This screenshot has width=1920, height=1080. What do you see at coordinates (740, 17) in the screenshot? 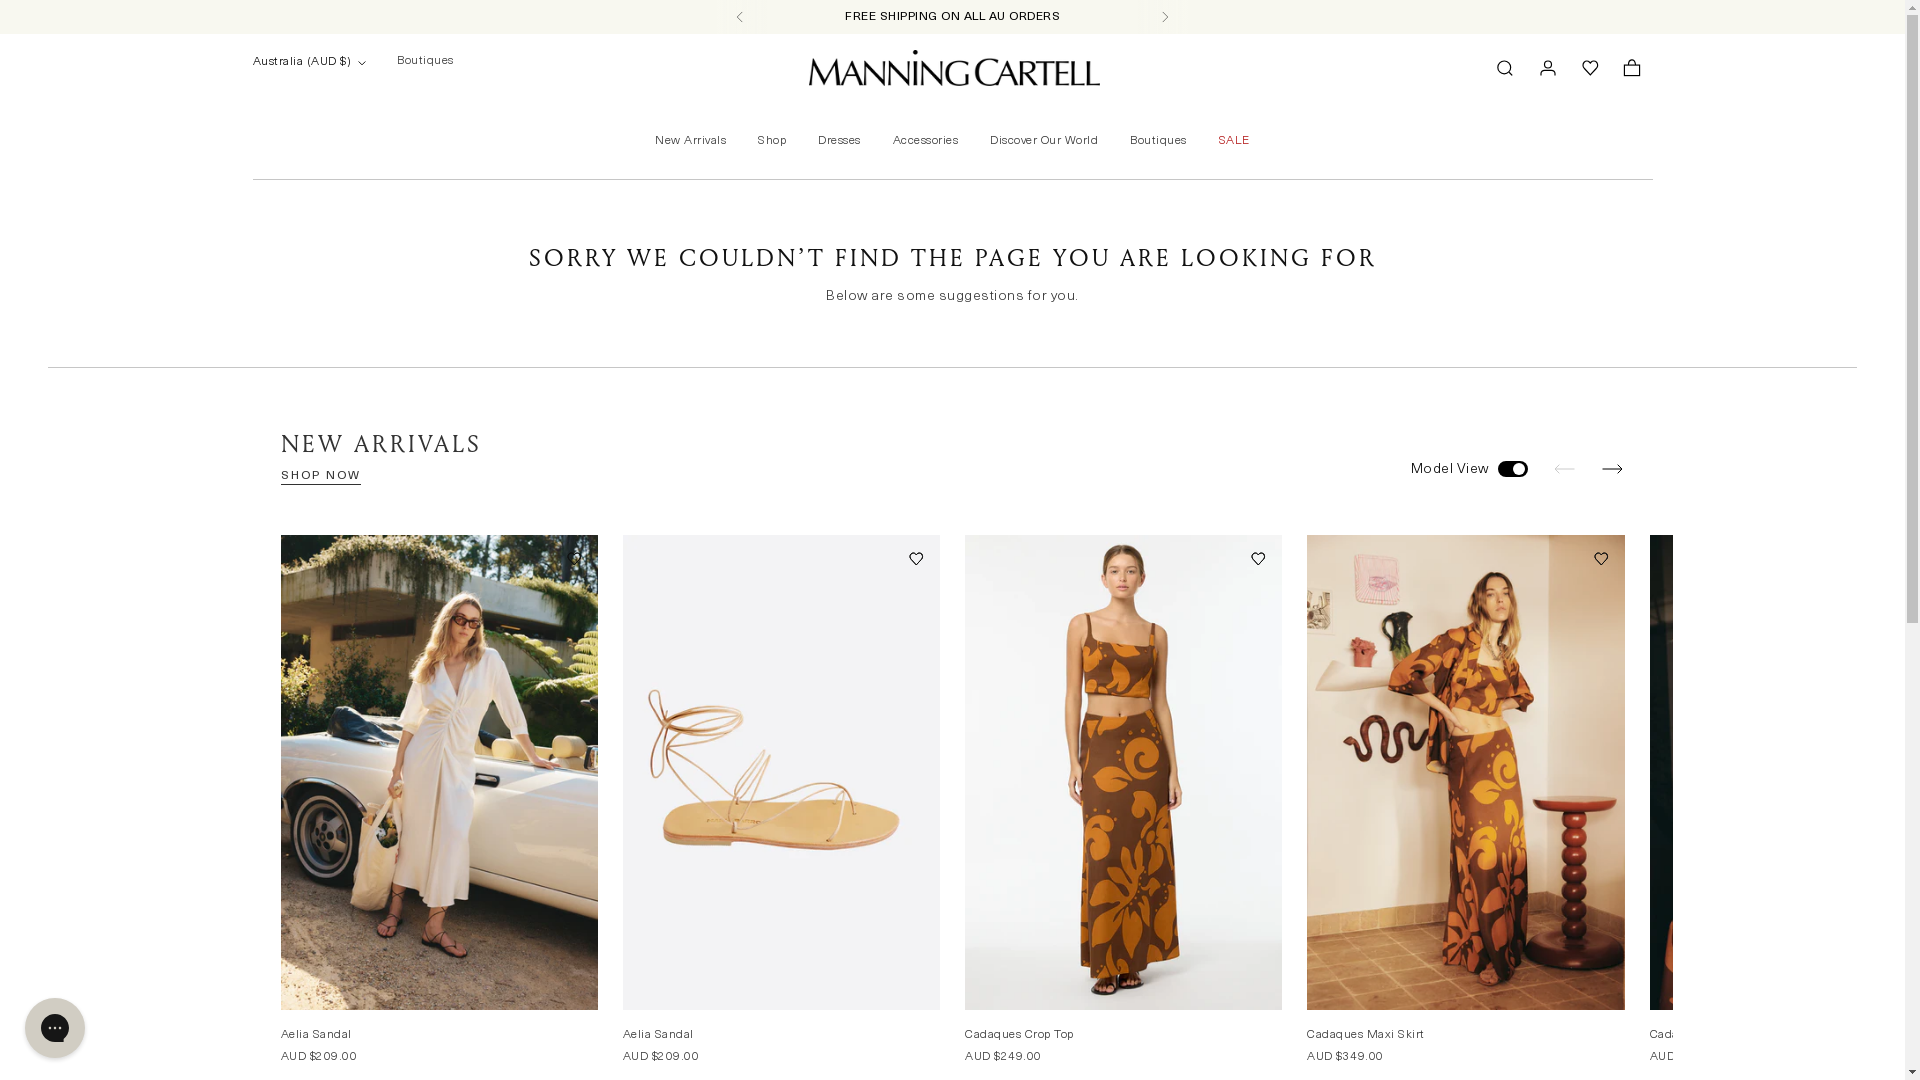
I see `Previous` at bounding box center [740, 17].